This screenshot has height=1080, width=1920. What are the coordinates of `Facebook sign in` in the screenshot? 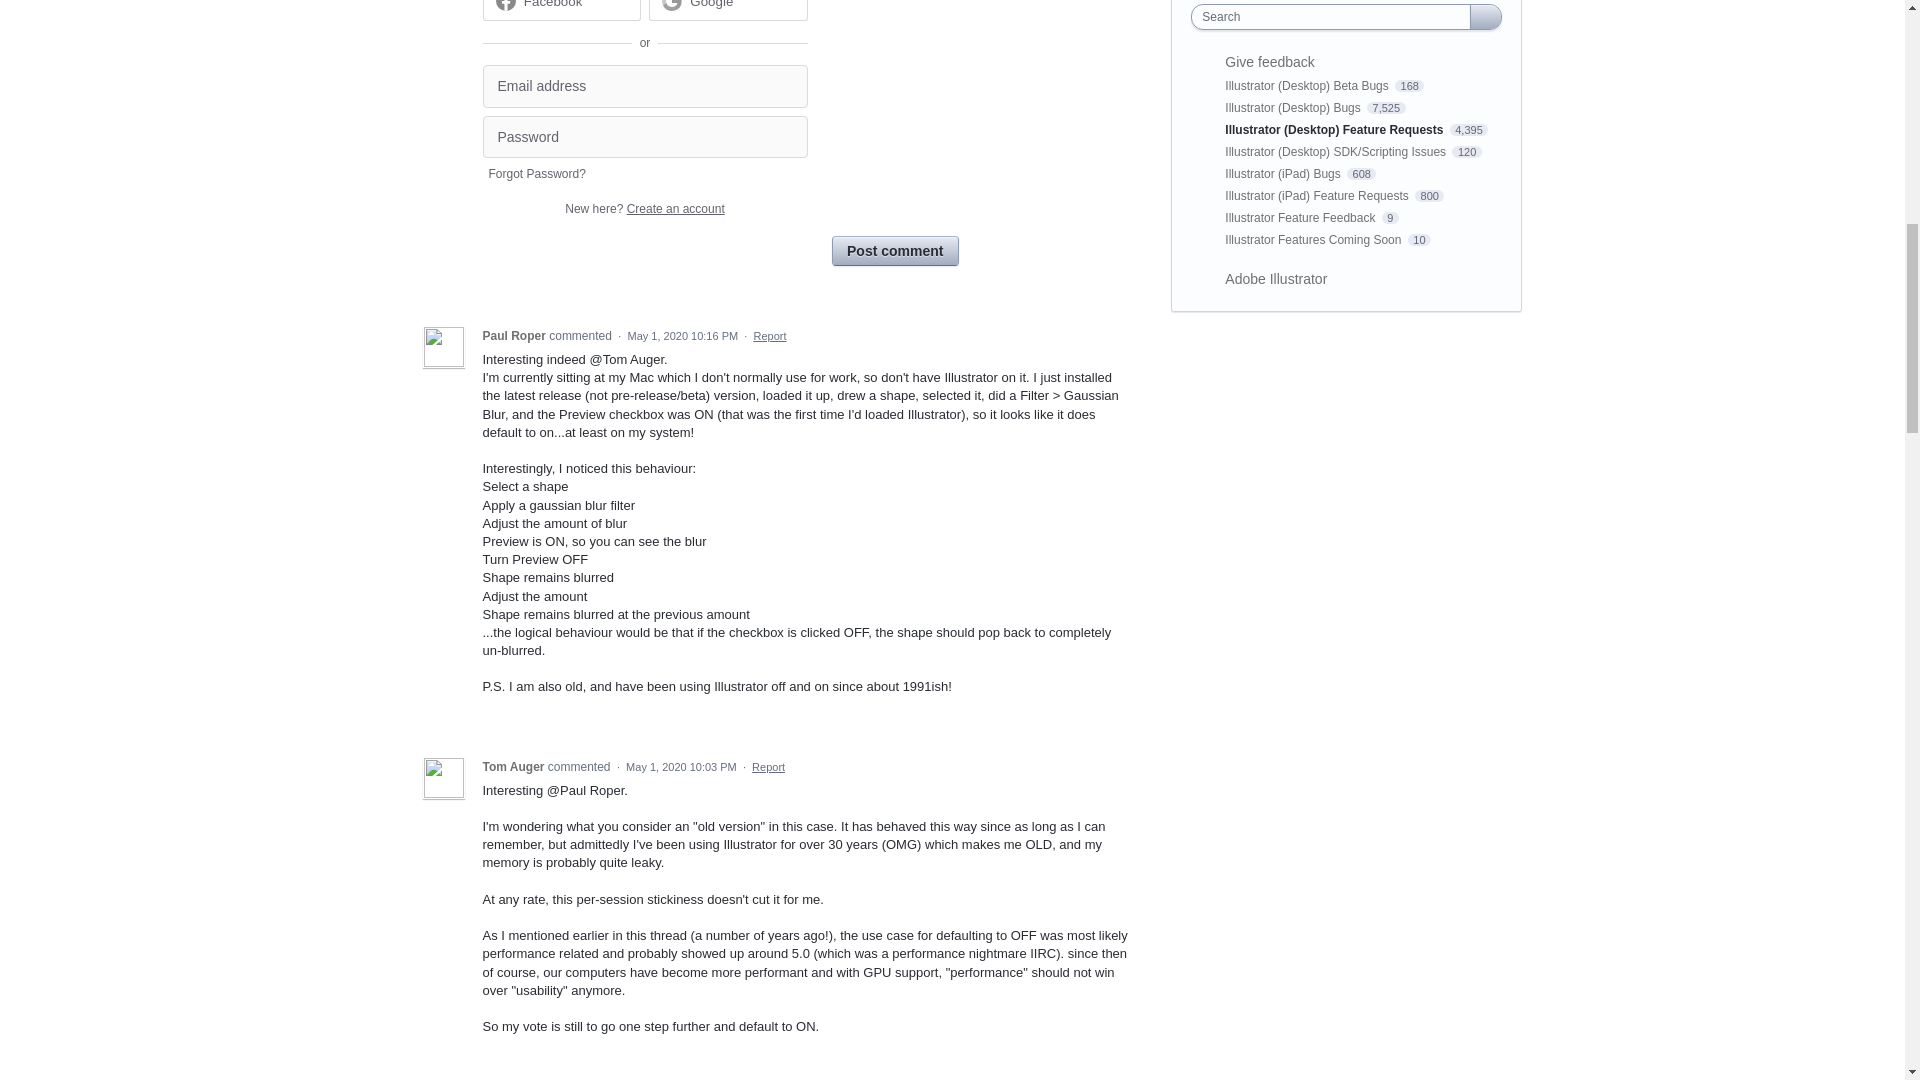 It's located at (561, 10).